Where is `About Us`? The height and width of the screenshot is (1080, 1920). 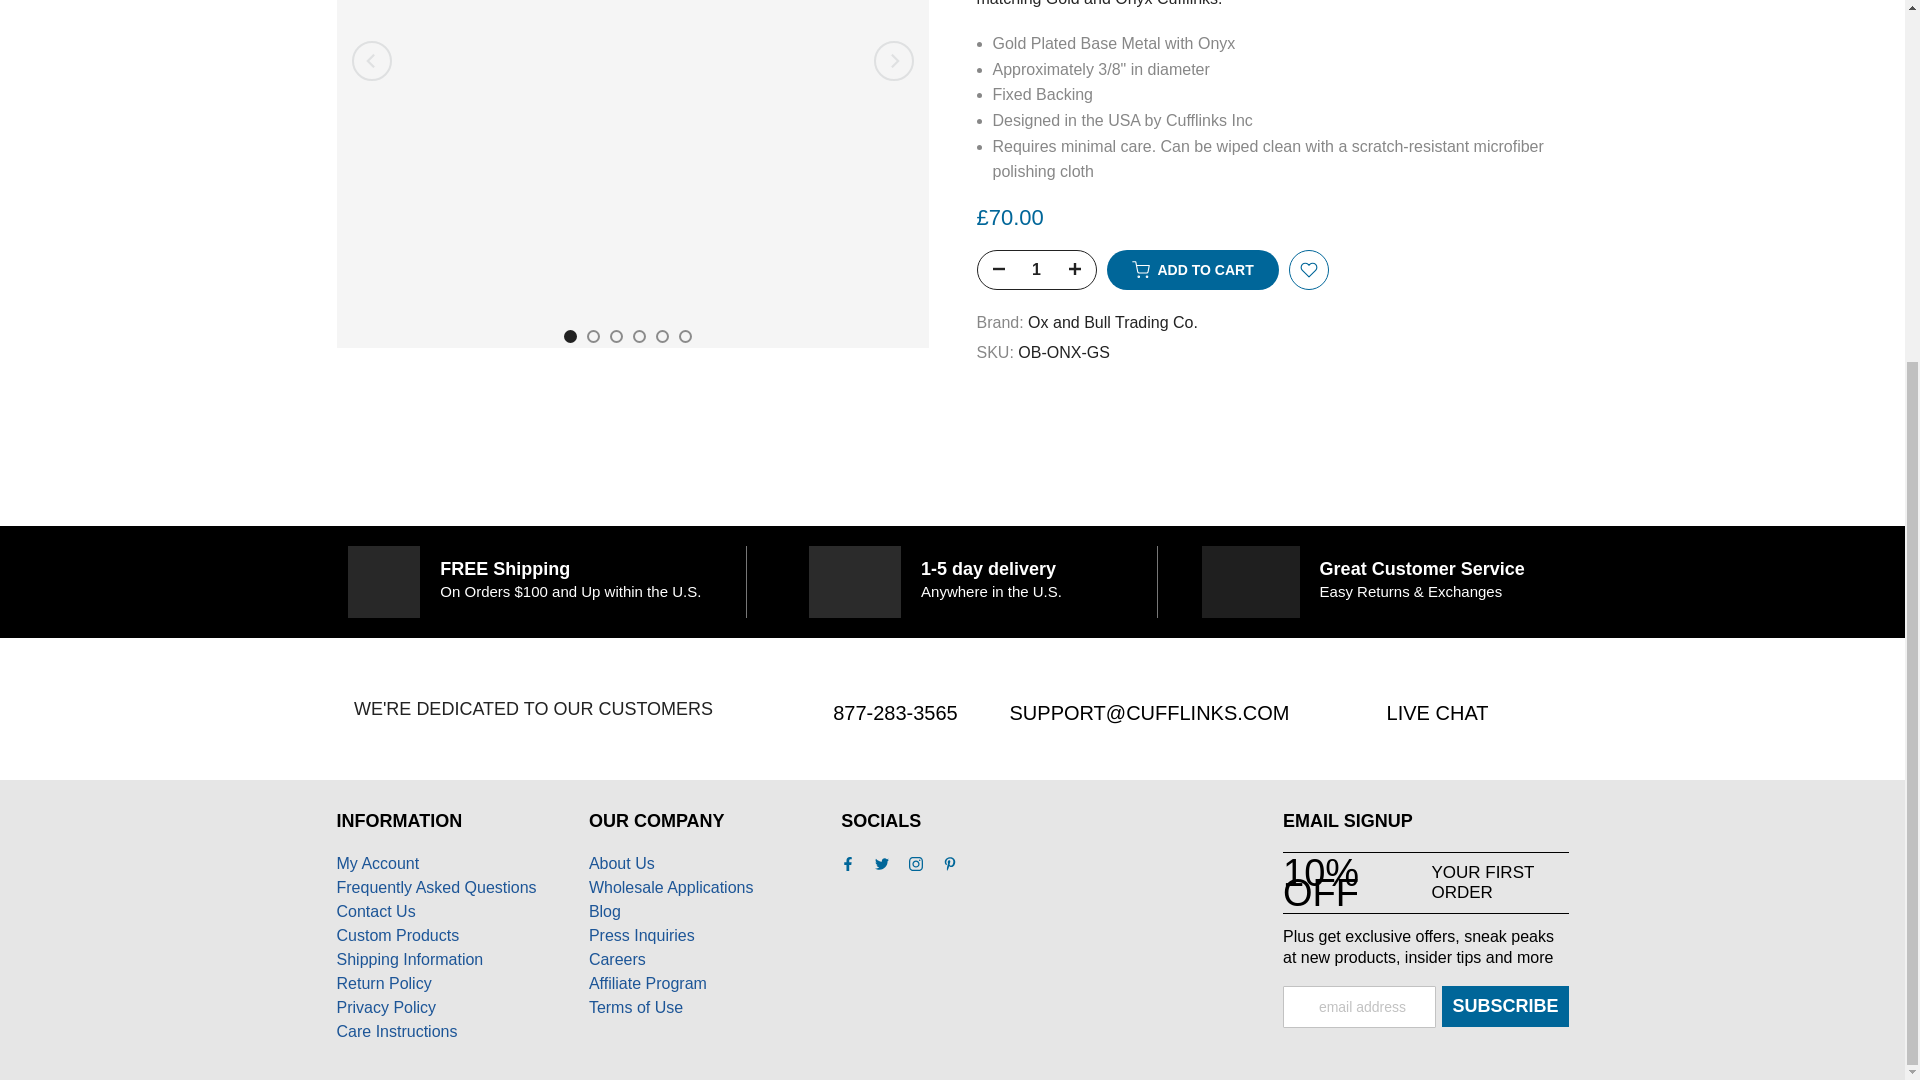
About Us is located at coordinates (622, 863).